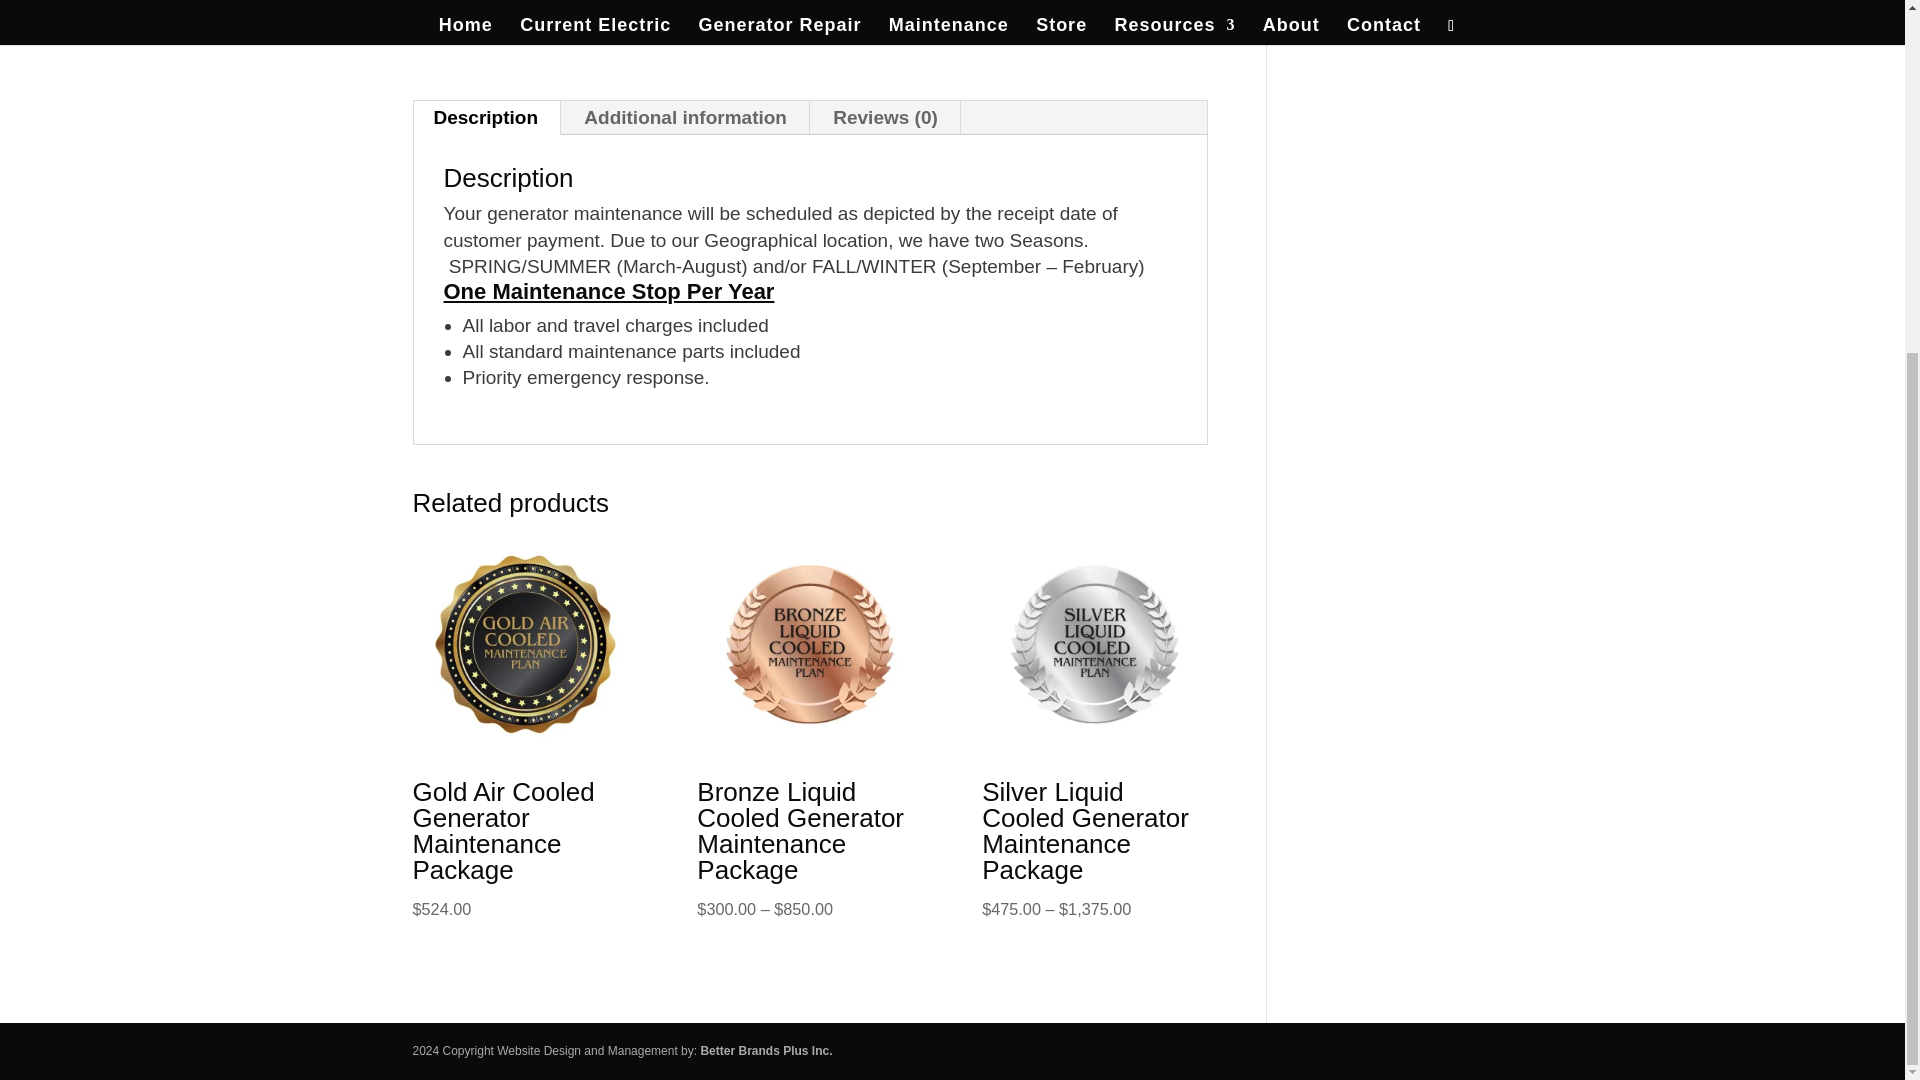 The height and width of the screenshot is (1080, 1920). I want to click on Description, so click(486, 118).